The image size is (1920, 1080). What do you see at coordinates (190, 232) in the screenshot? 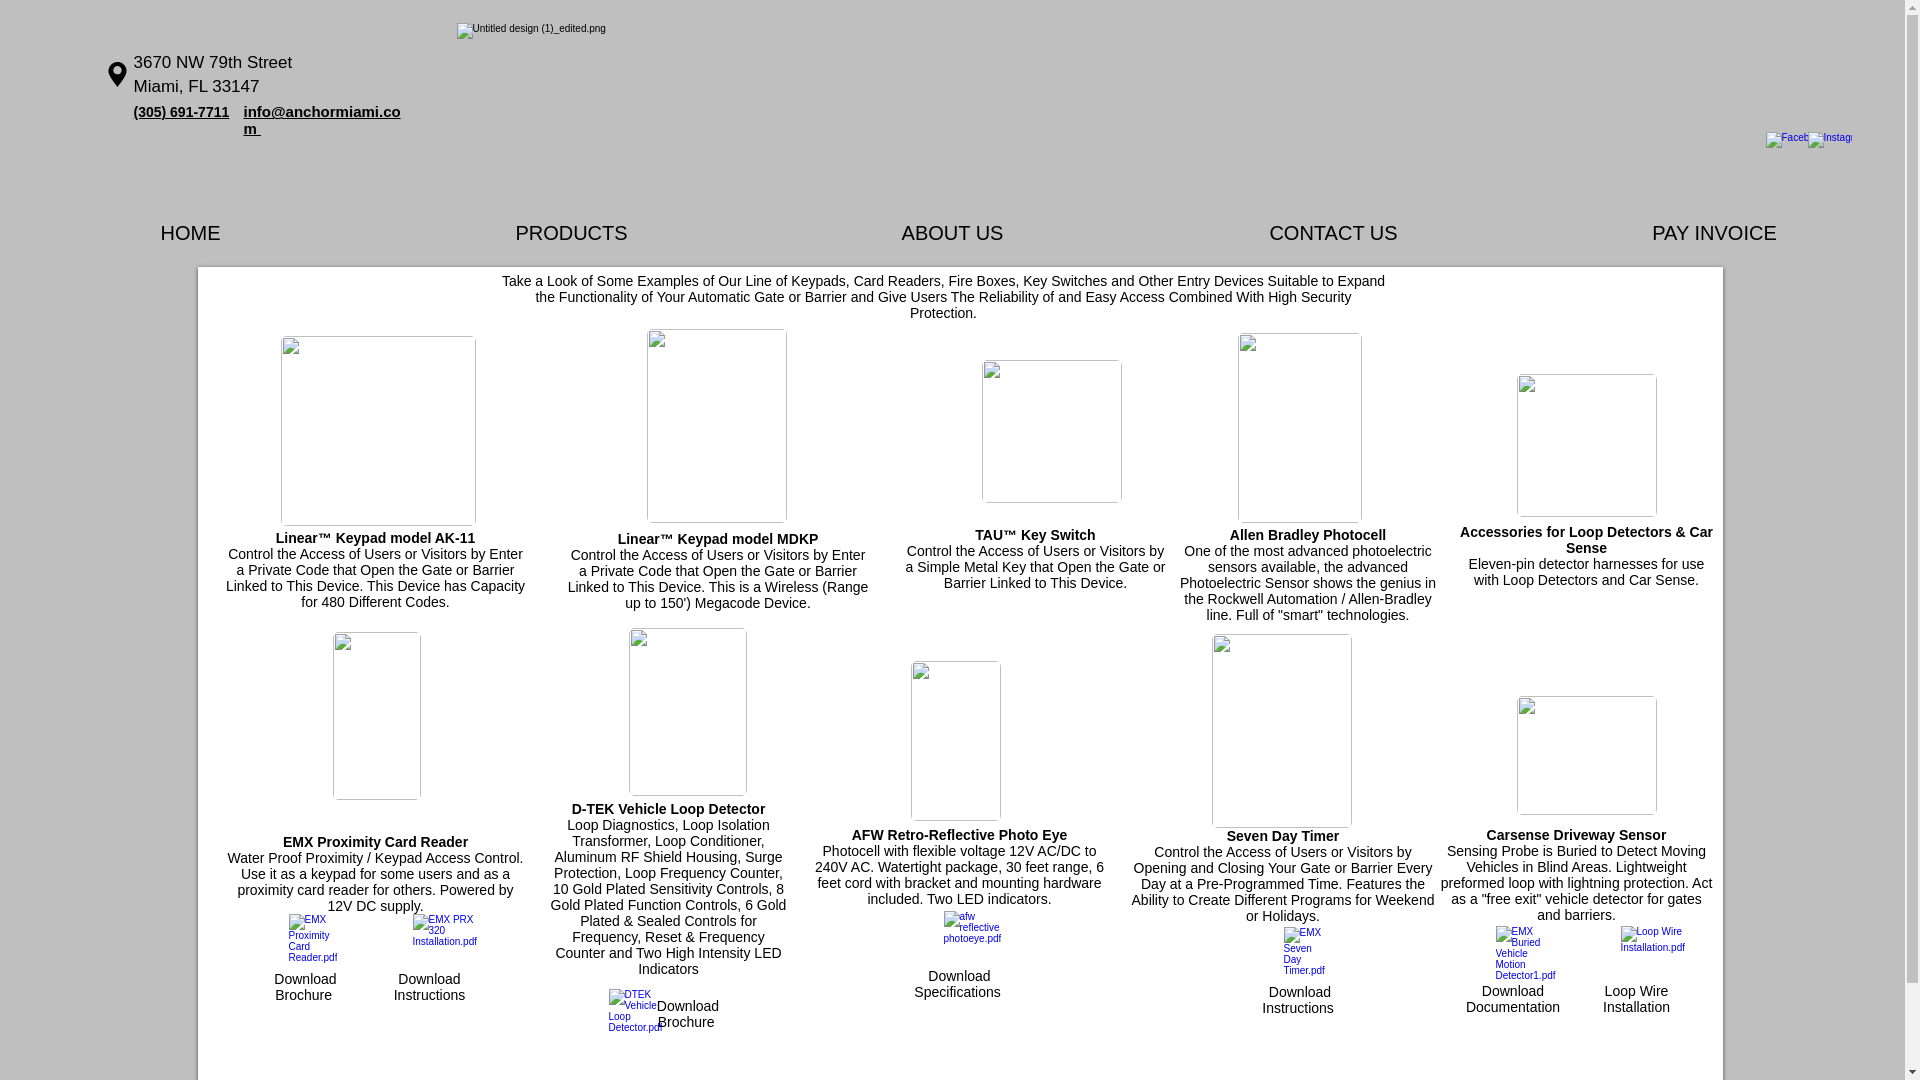
I see `HOME` at bounding box center [190, 232].